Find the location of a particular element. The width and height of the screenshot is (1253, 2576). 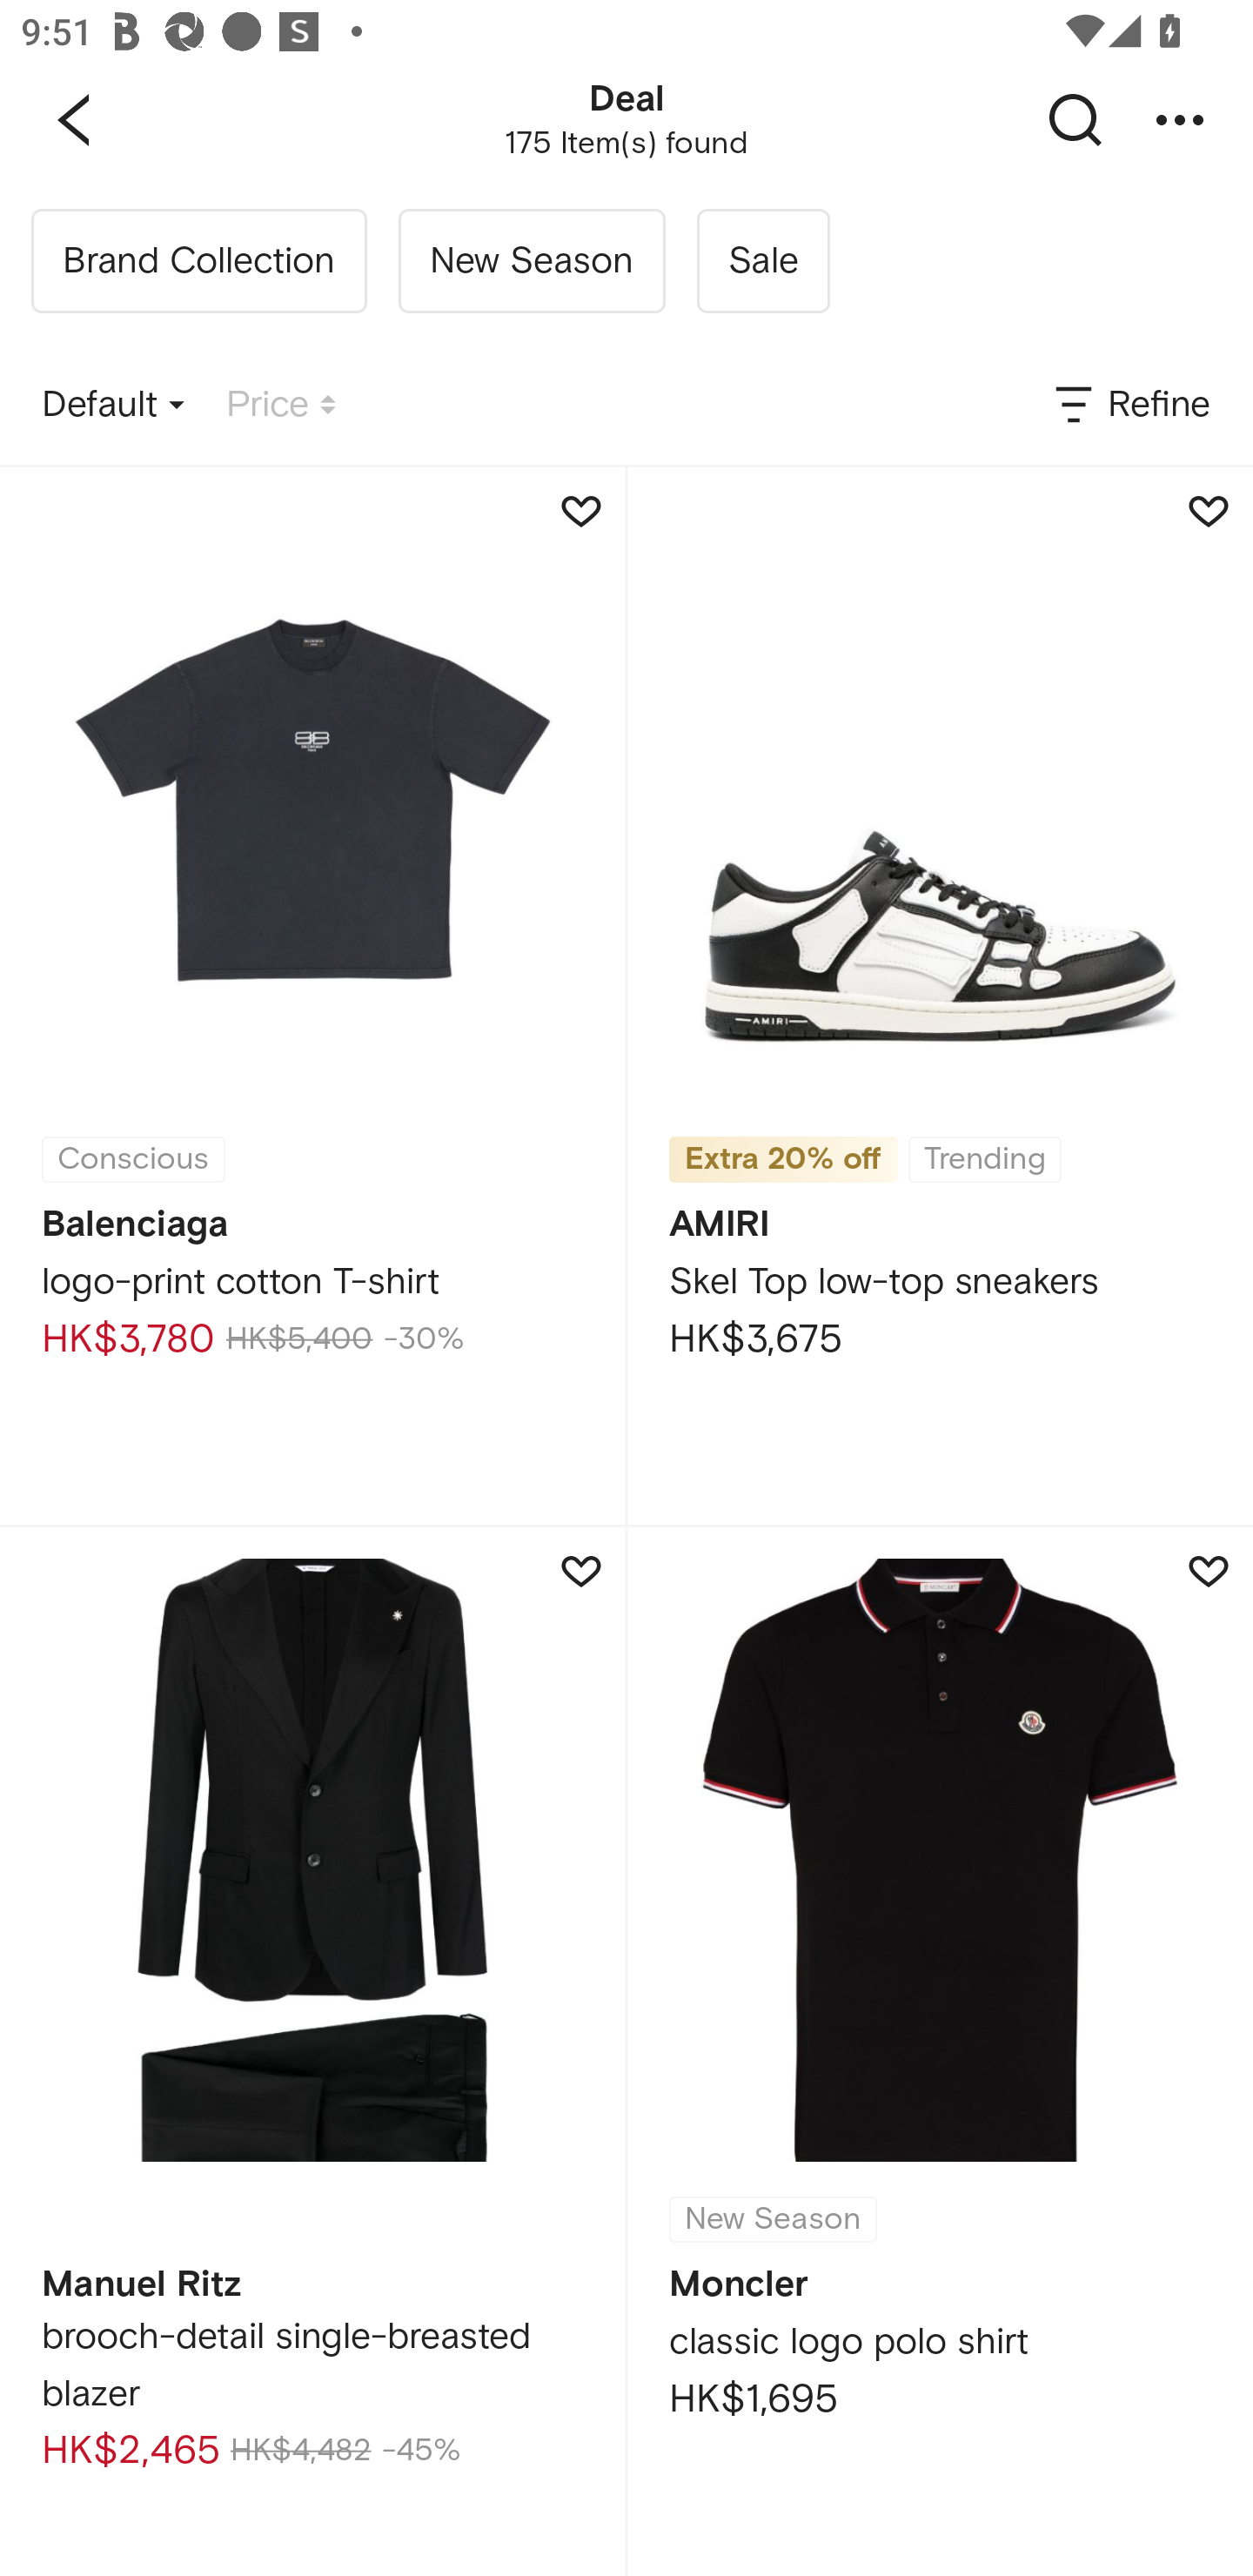

Sale is located at coordinates (762, 261).